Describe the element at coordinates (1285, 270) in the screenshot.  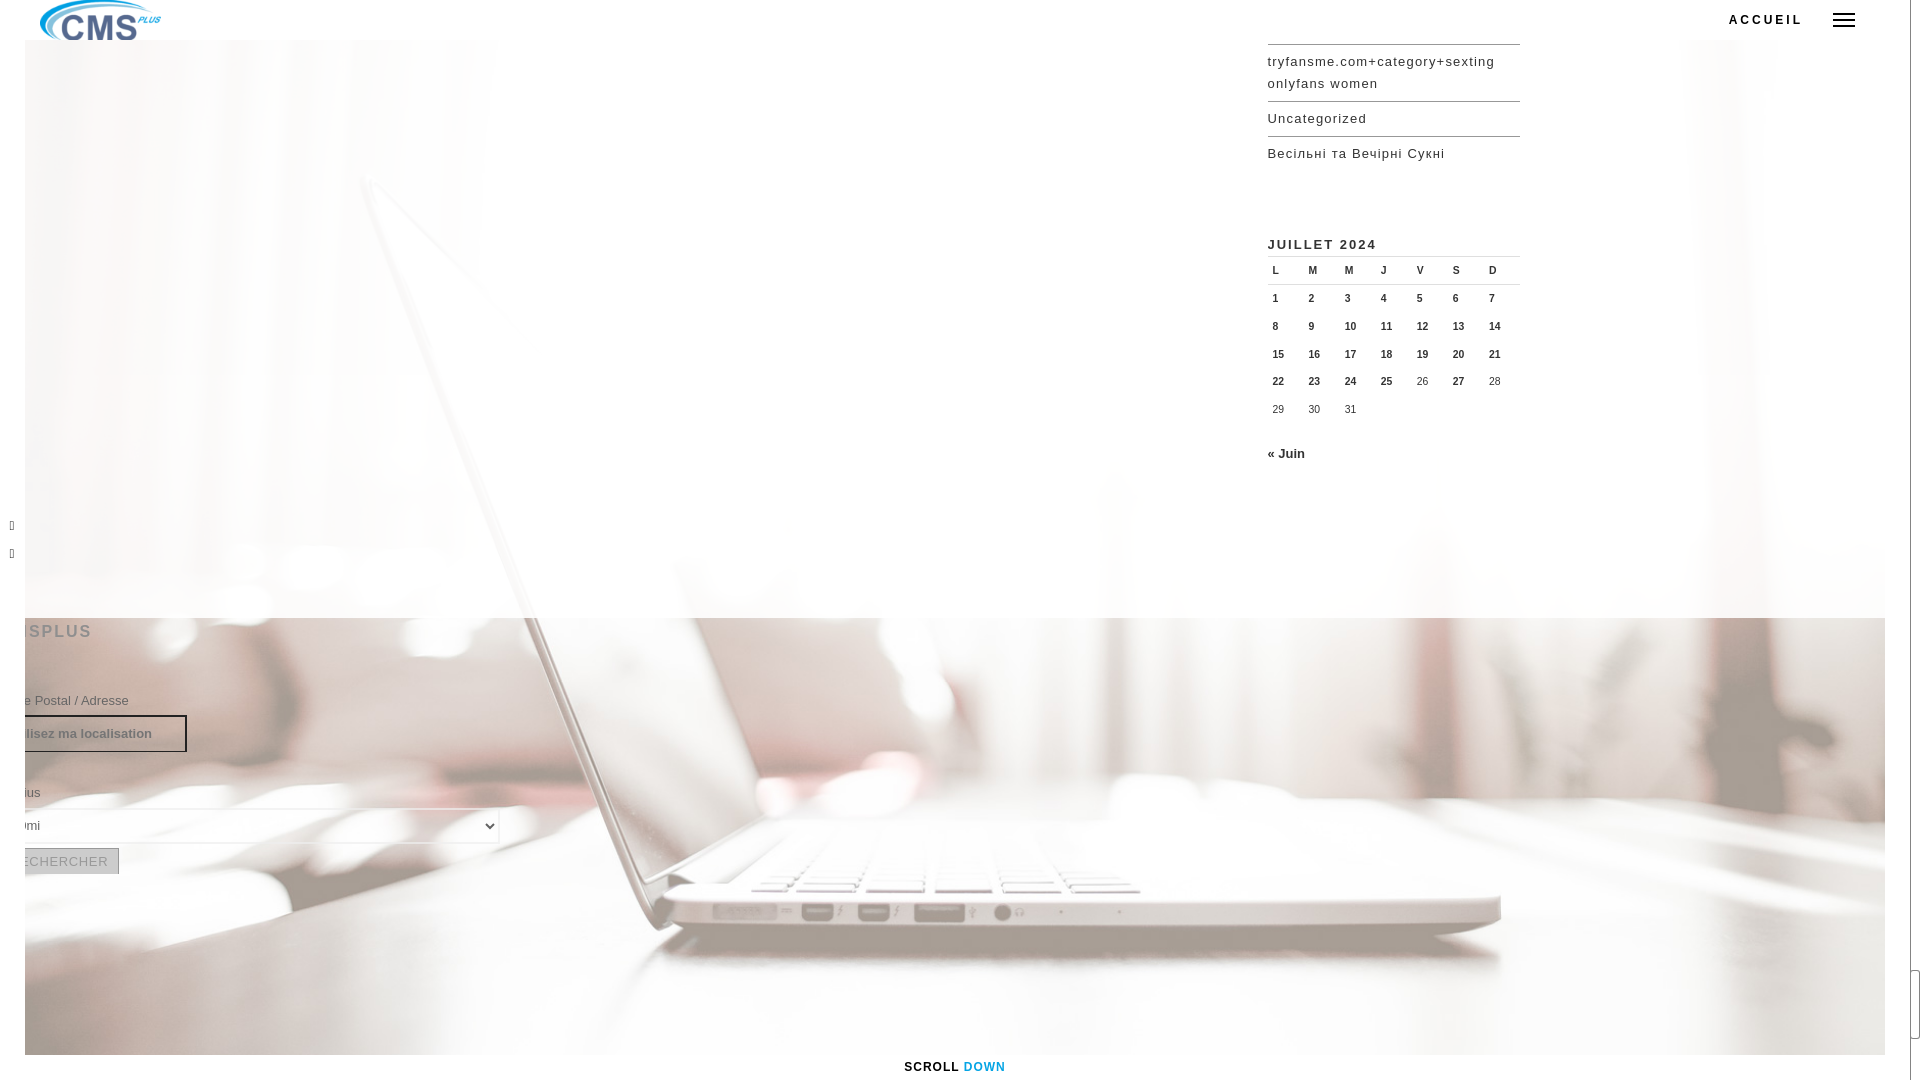
I see `lundi` at that location.